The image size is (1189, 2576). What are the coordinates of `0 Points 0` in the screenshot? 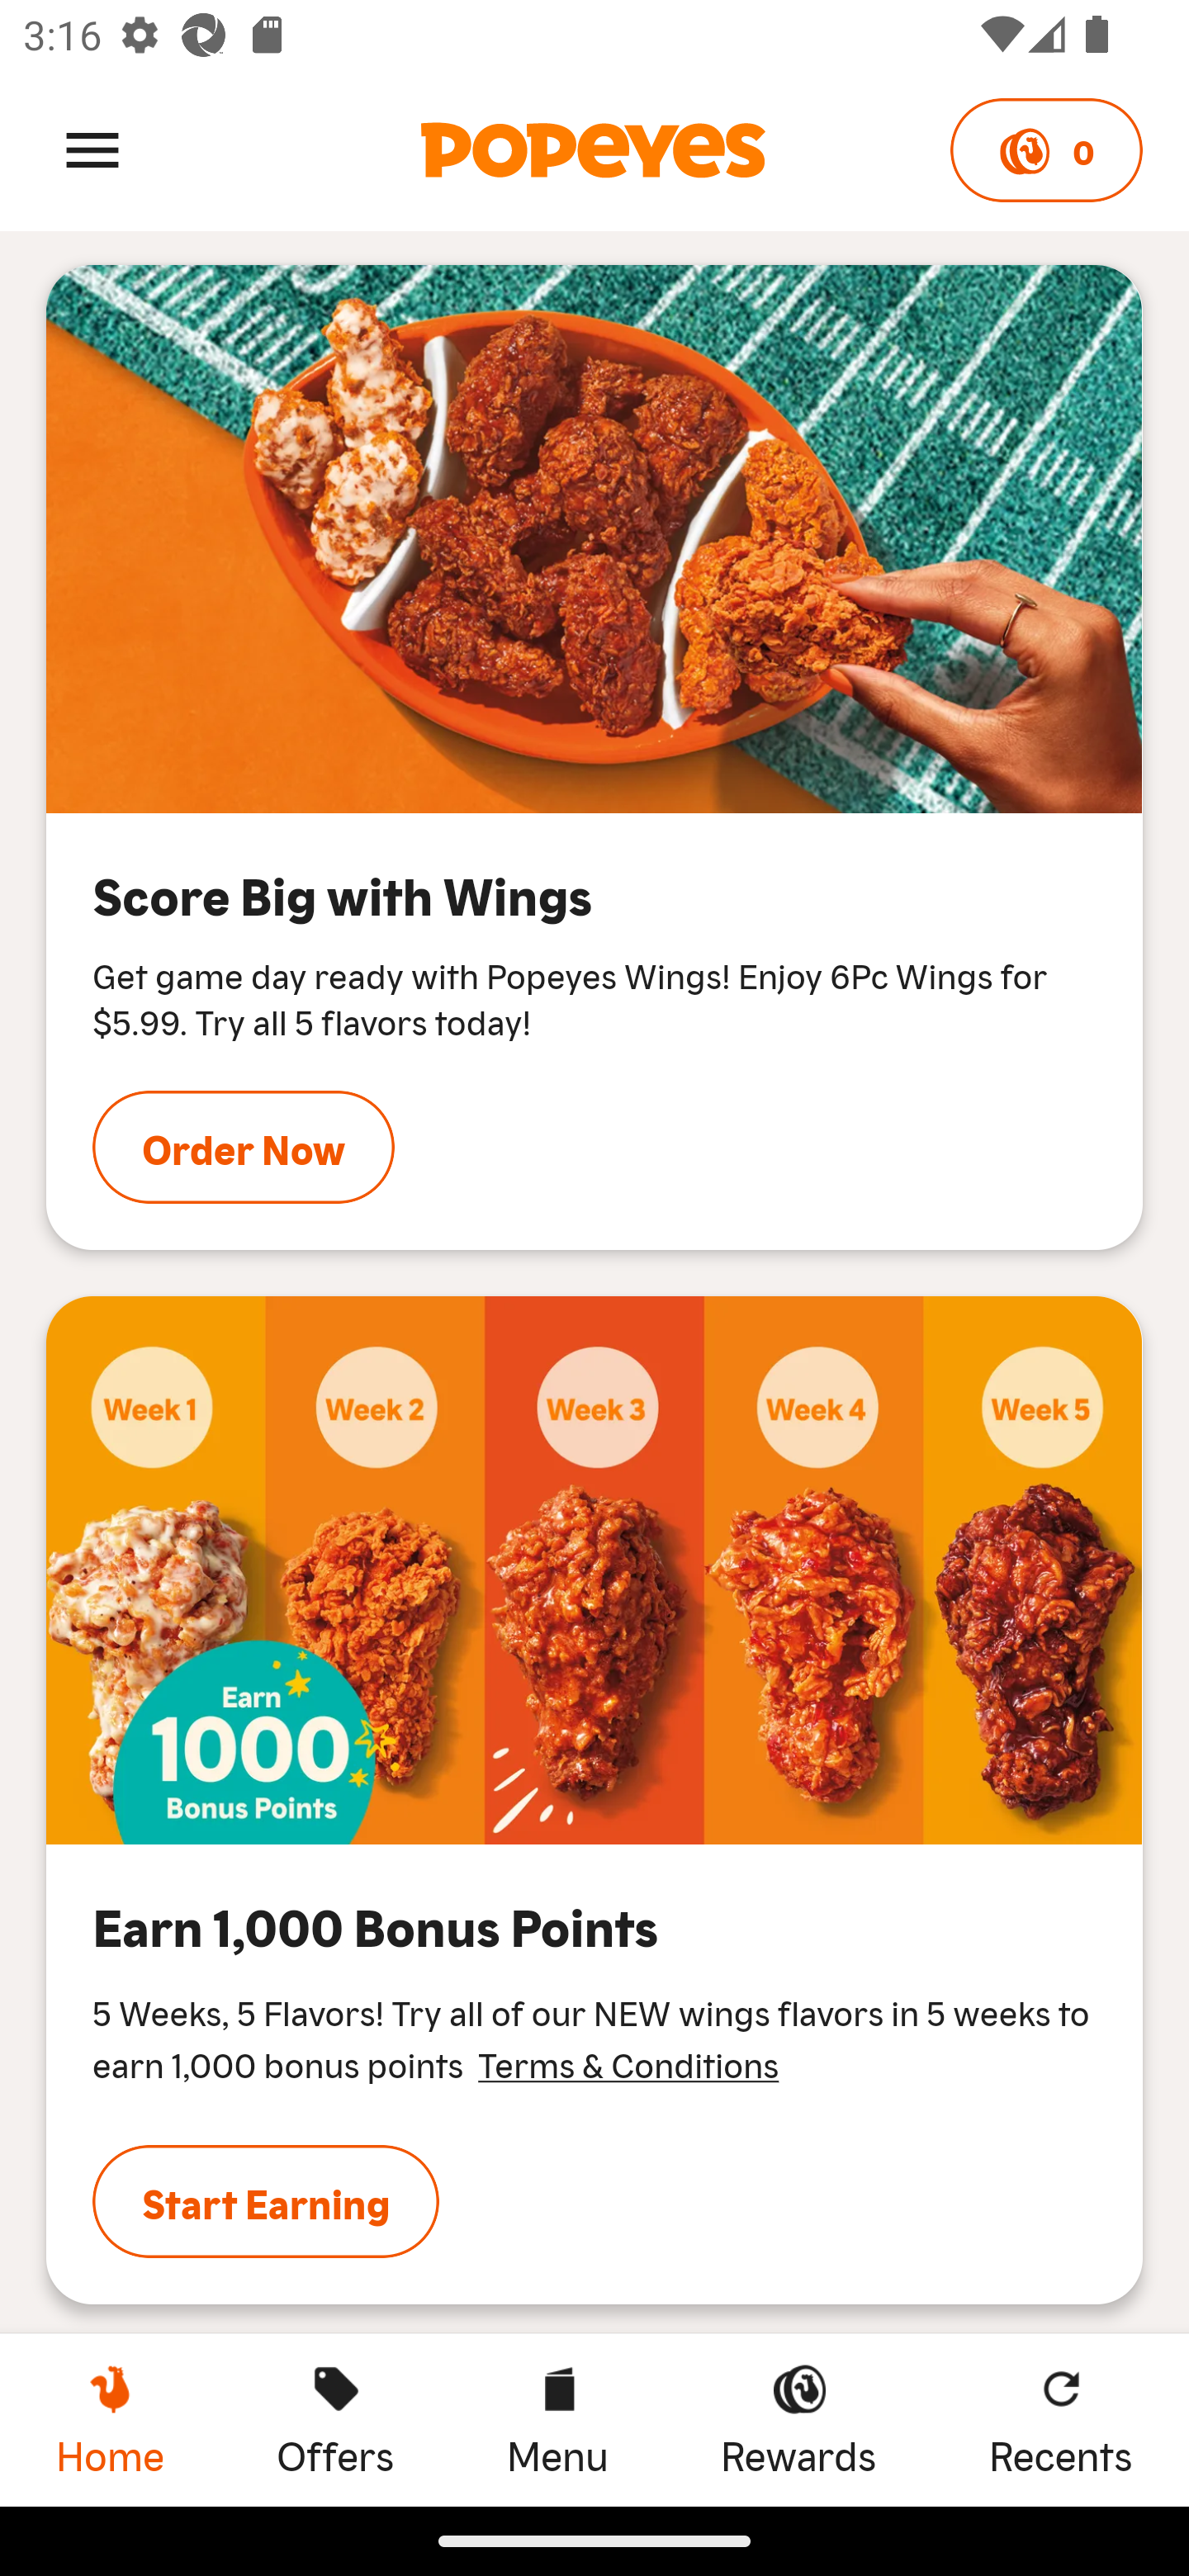 It's located at (1045, 150).